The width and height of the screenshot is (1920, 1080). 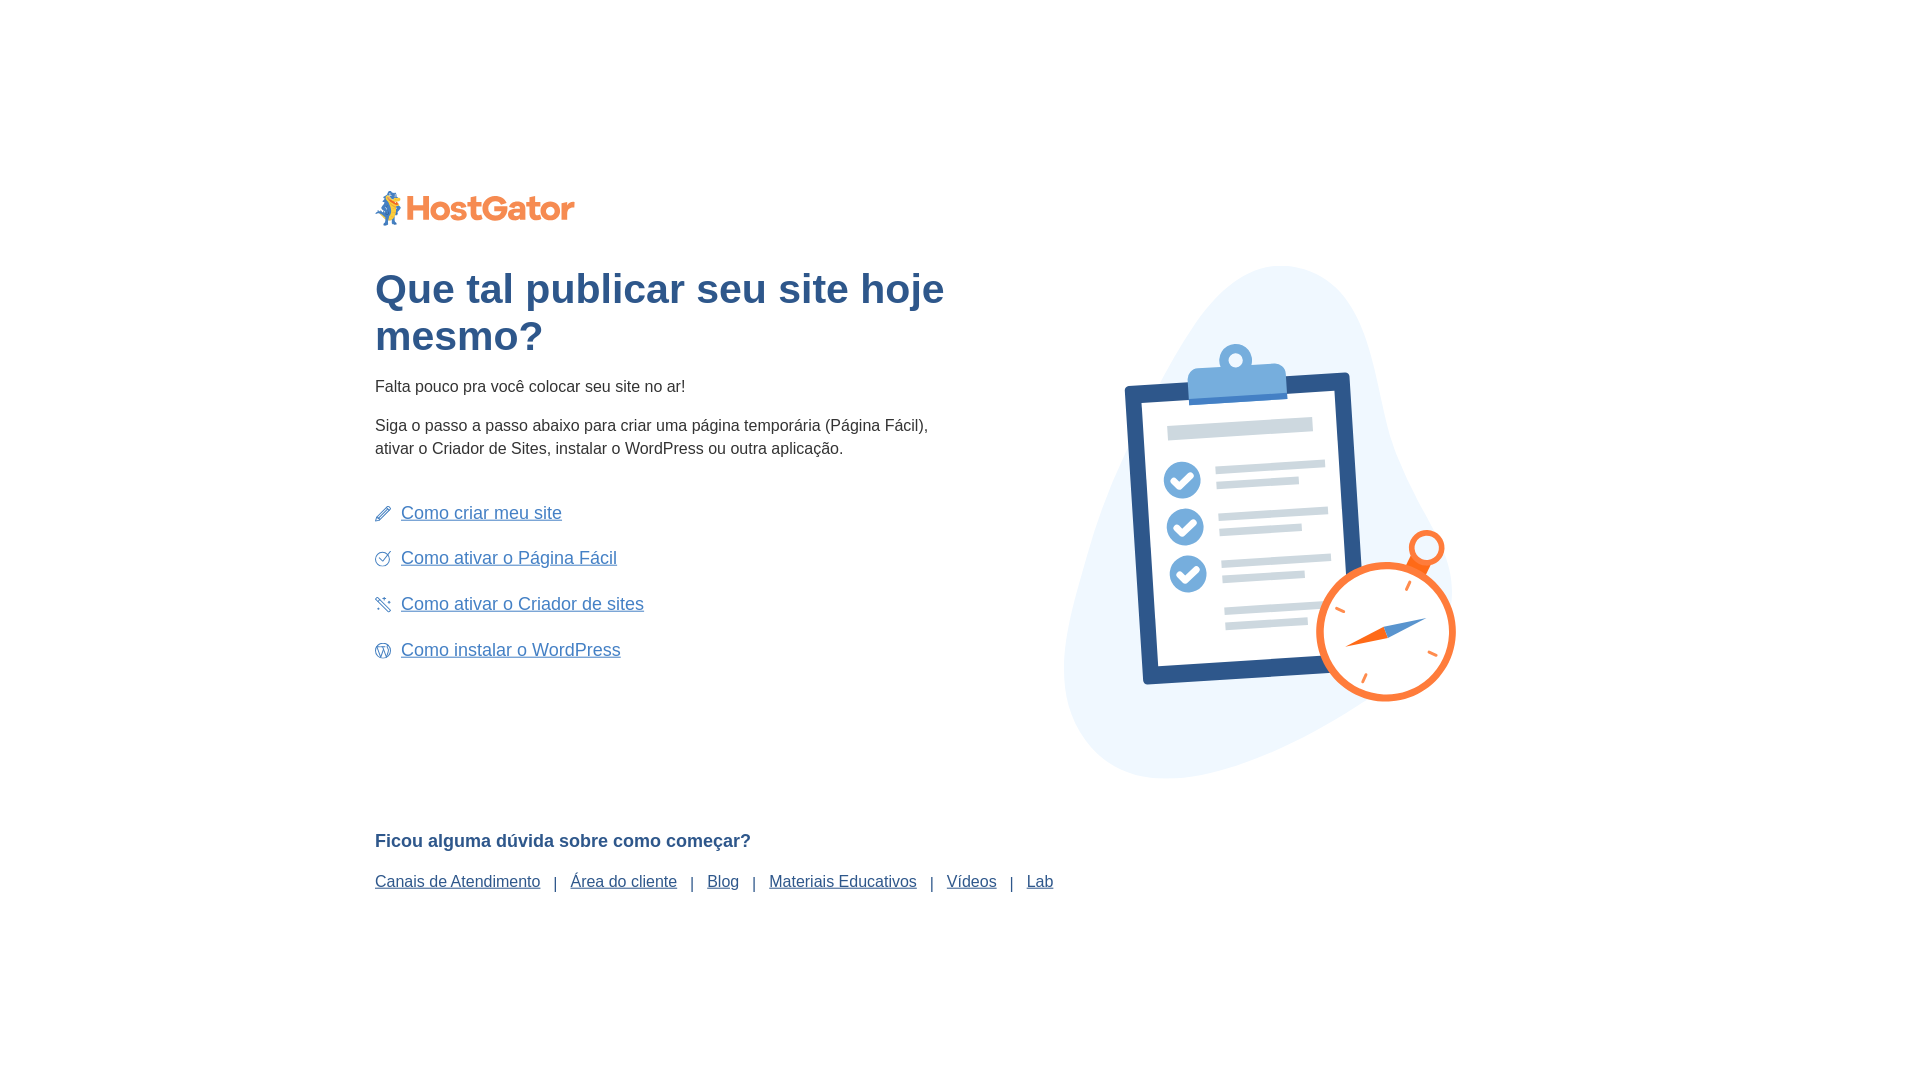 I want to click on Como ativar o Criador de sites, so click(x=522, y=604).